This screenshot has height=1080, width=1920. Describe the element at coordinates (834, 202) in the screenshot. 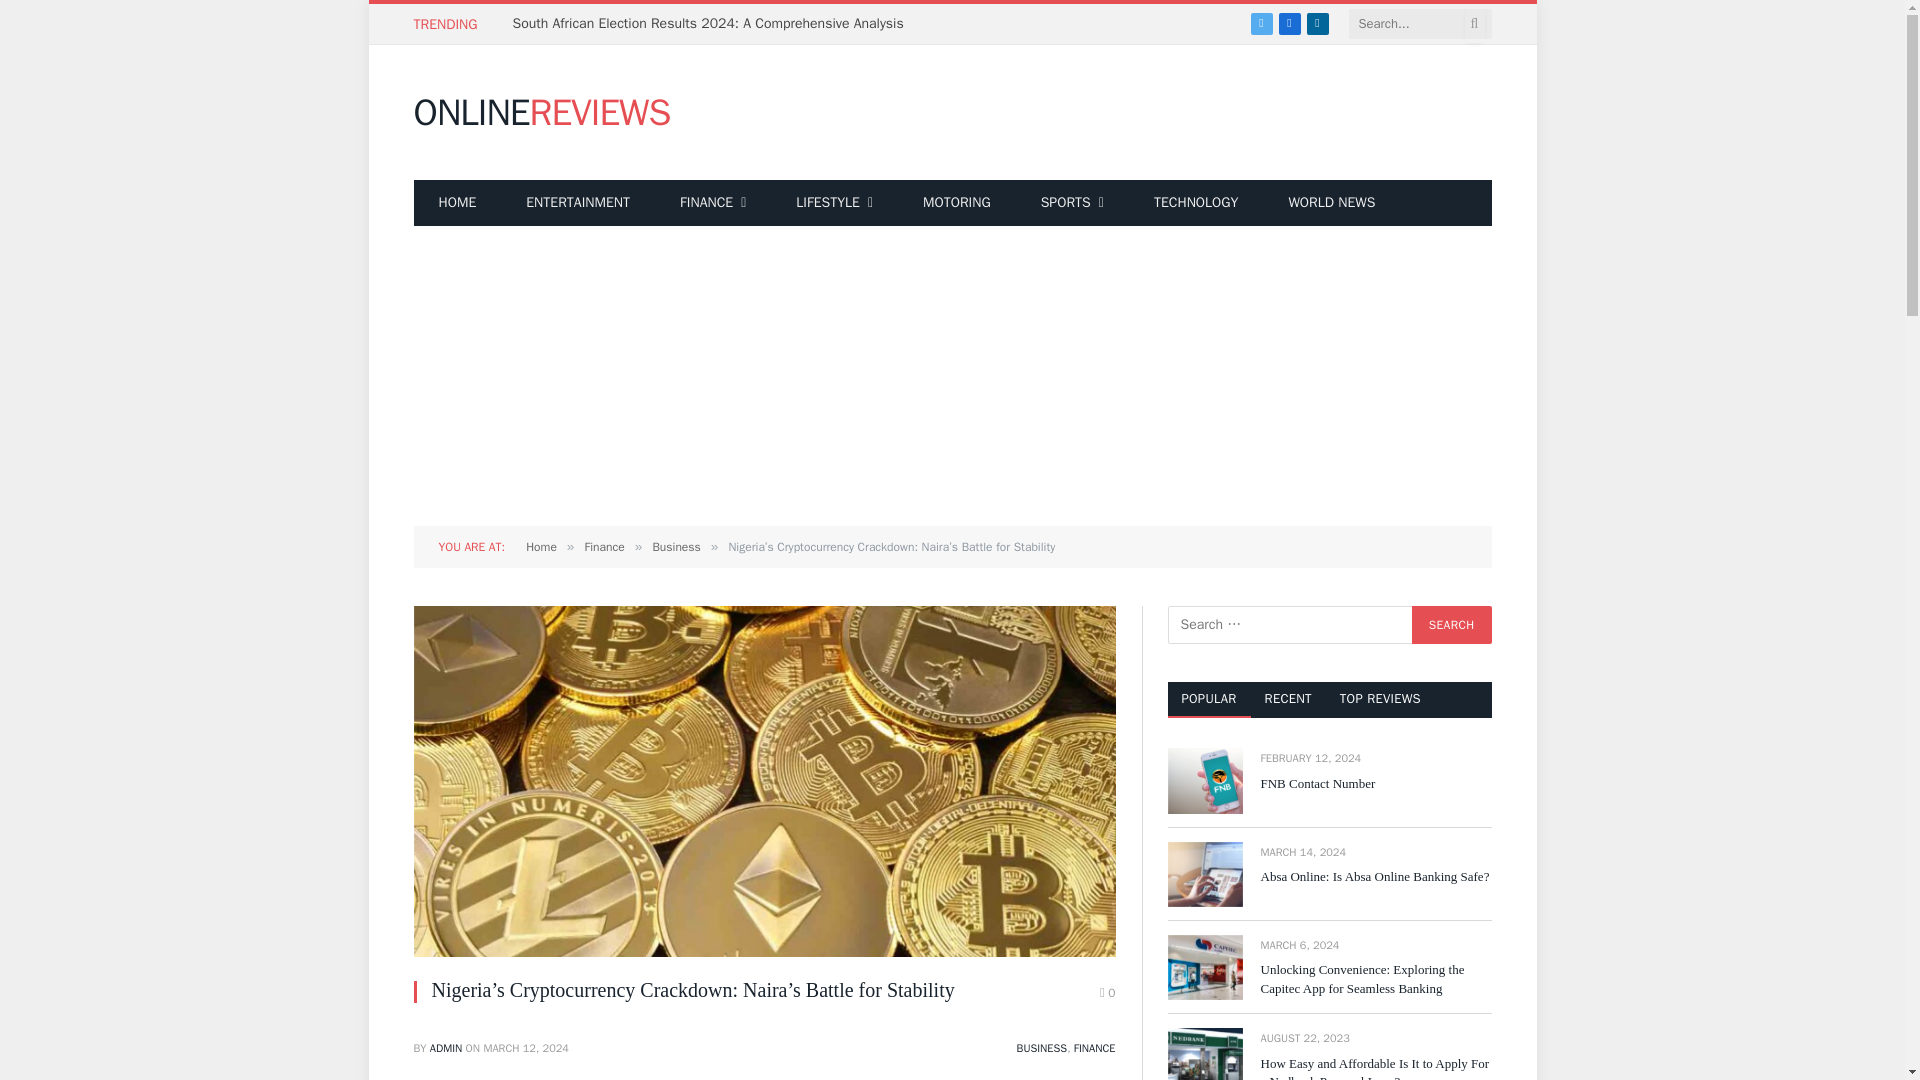

I see `LIFESTYLE` at that location.